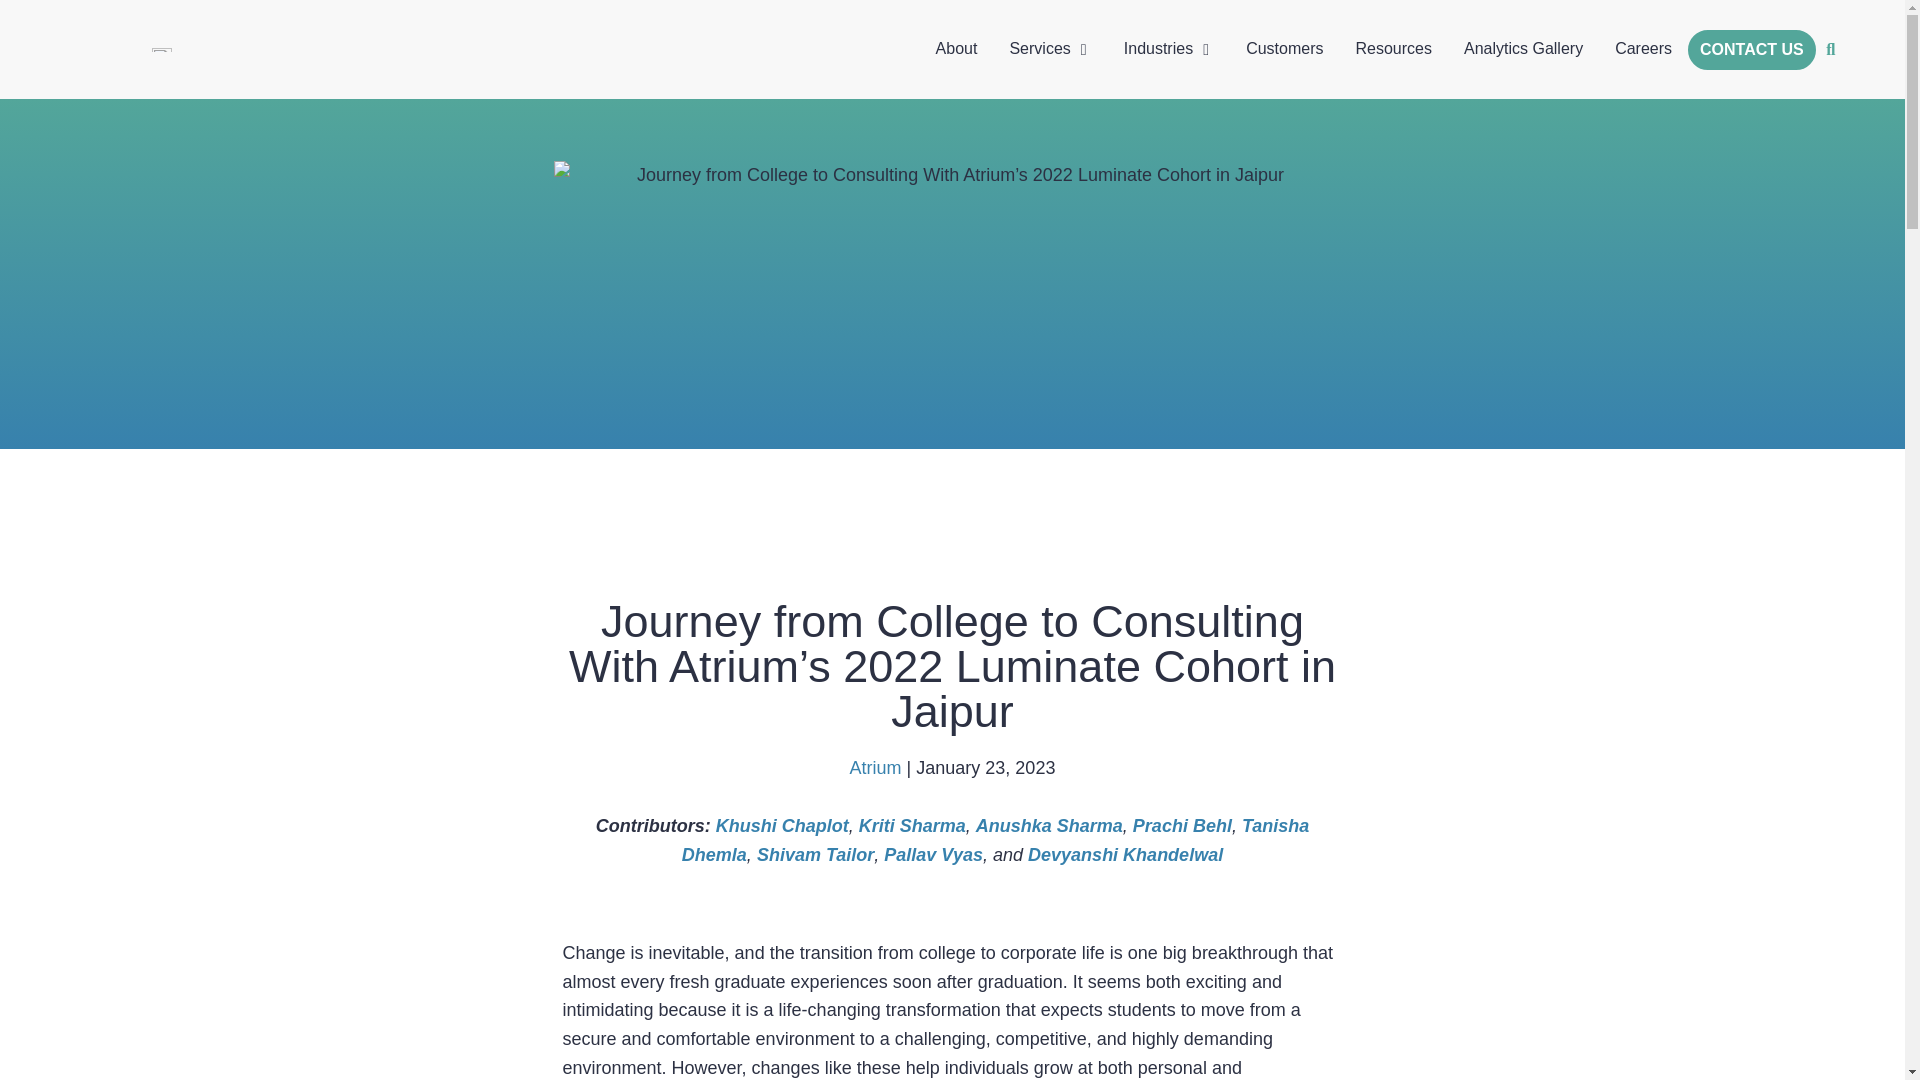 The width and height of the screenshot is (1920, 1080). What do you see at coordinates (1039, 48) in the screenshot?
I see `Services` at bounding box center [1039, 48].